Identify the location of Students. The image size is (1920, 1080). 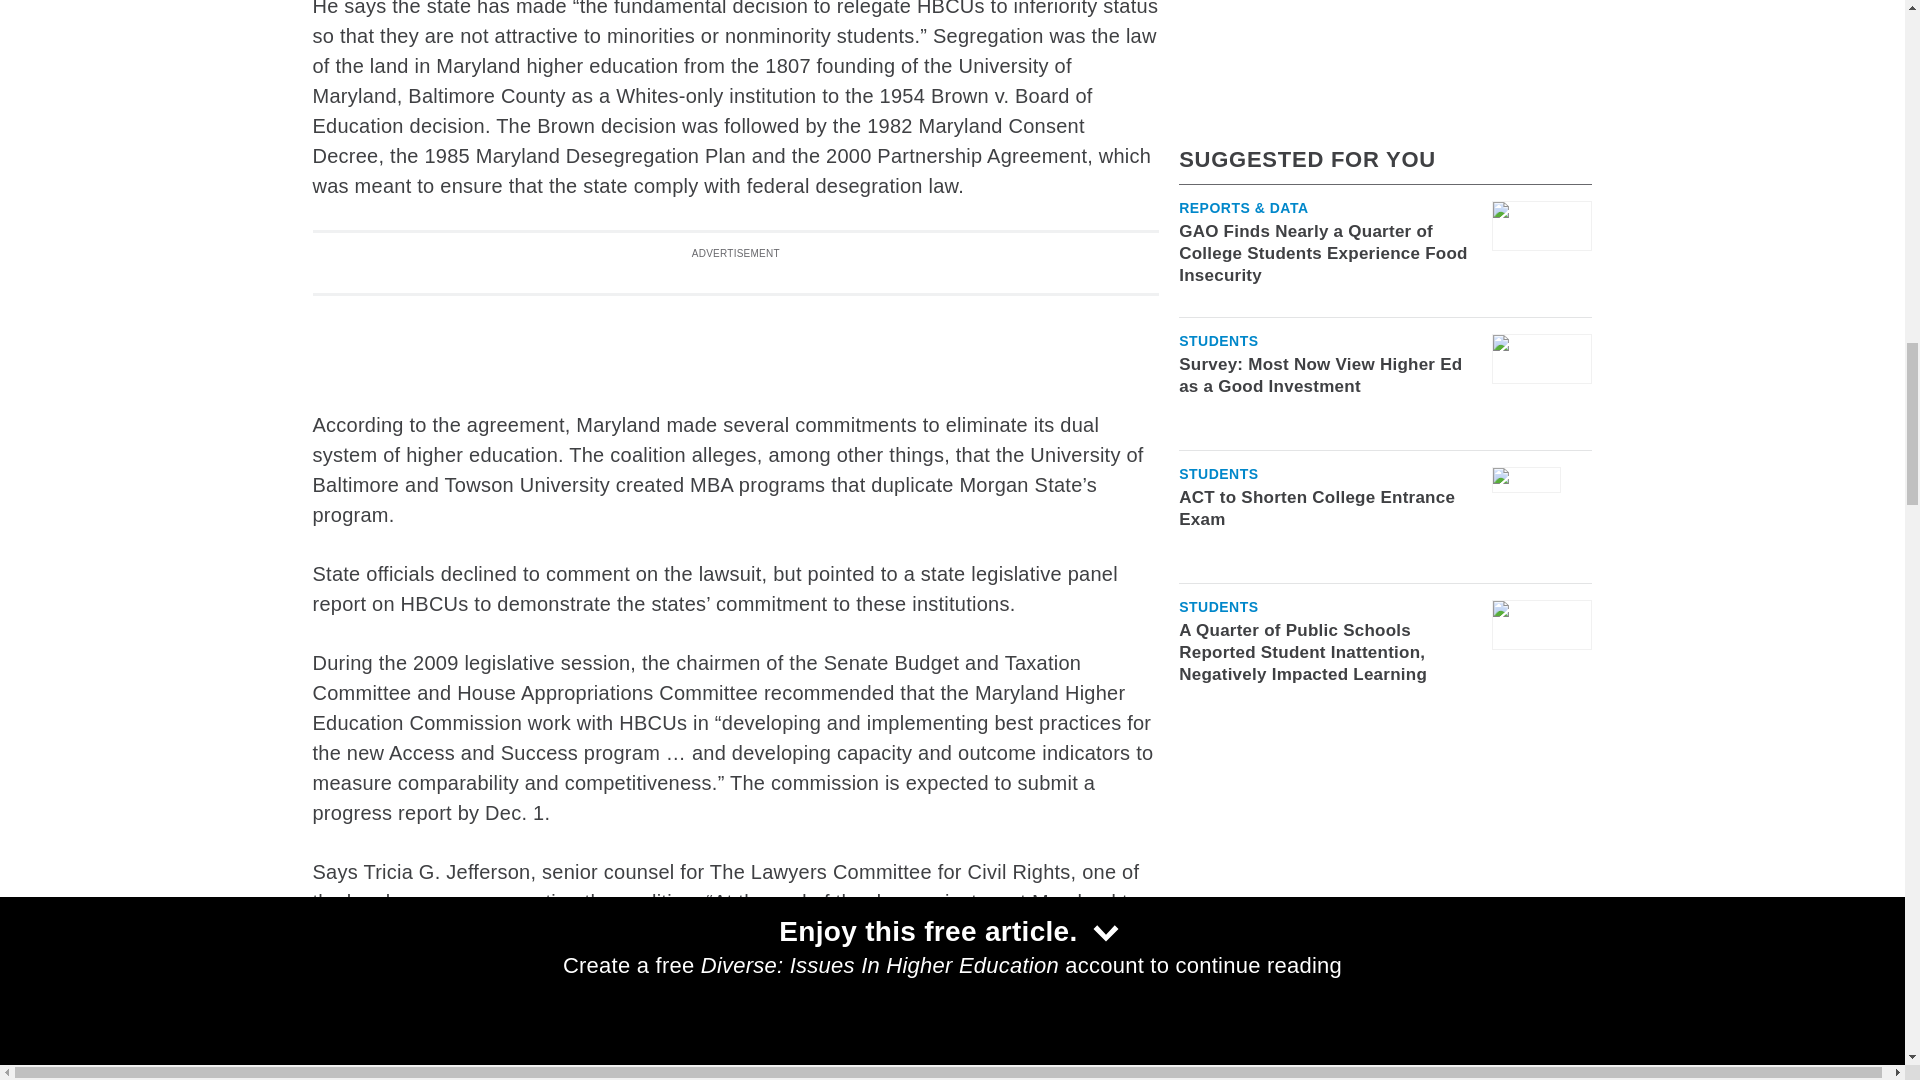
(524, 1064).